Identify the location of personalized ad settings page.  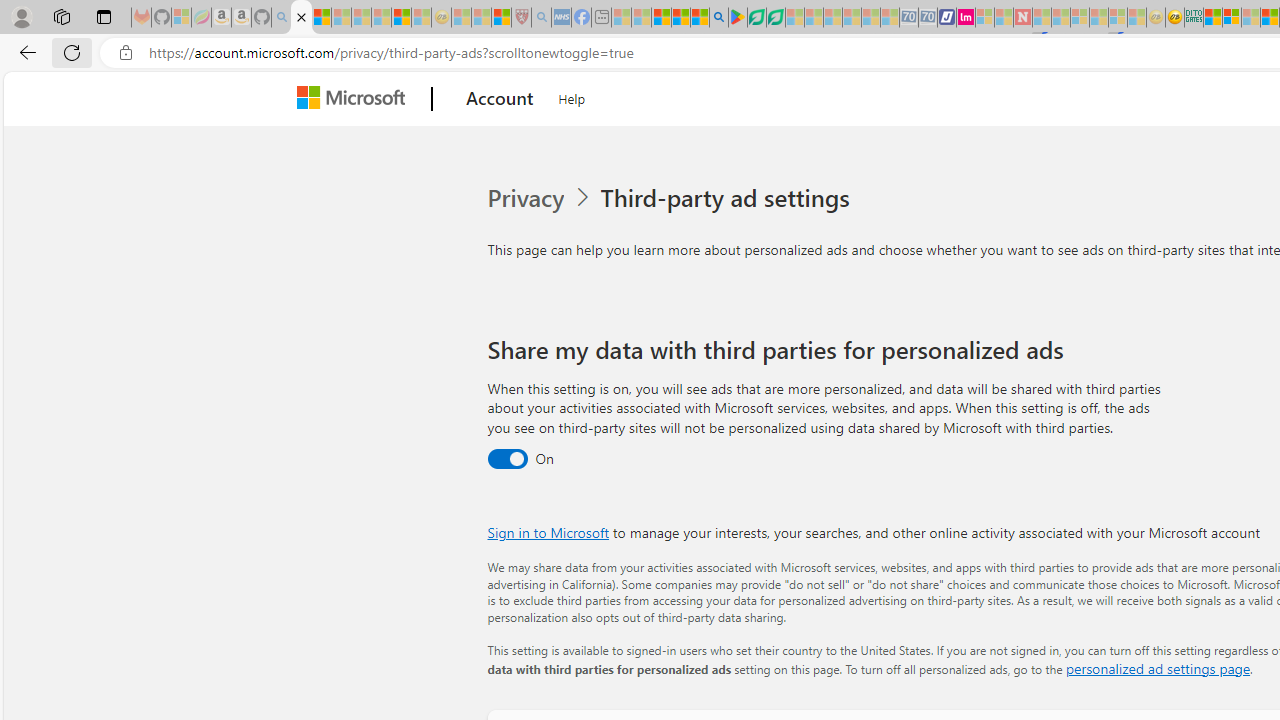
(1157, 668).